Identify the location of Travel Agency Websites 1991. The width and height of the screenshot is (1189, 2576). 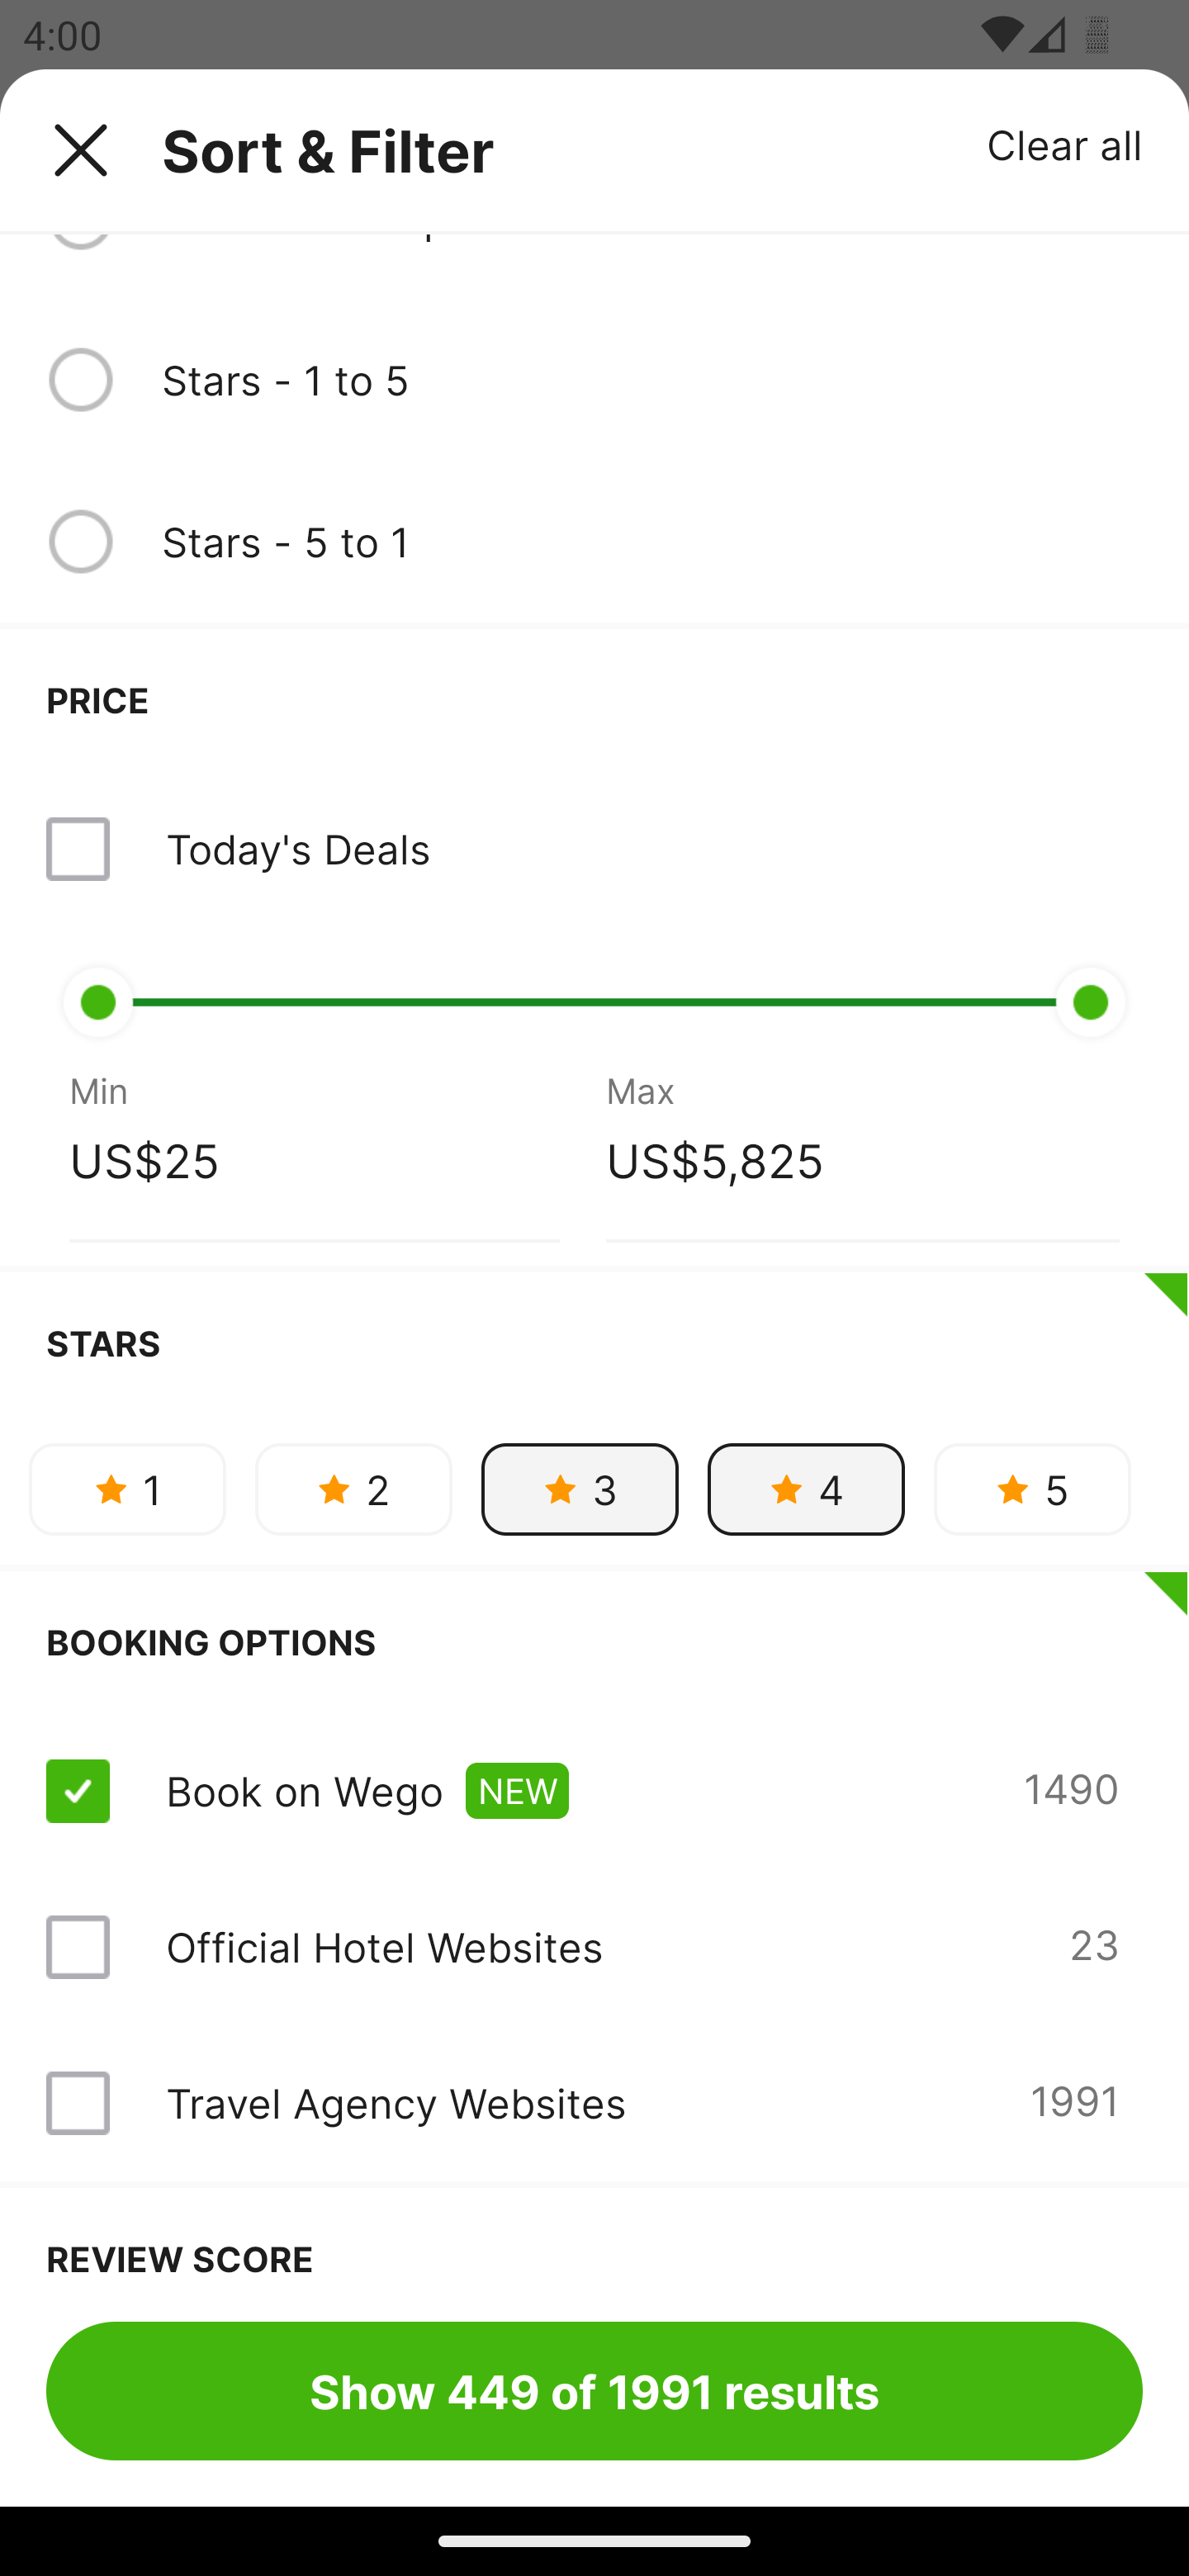
(594, 2103).